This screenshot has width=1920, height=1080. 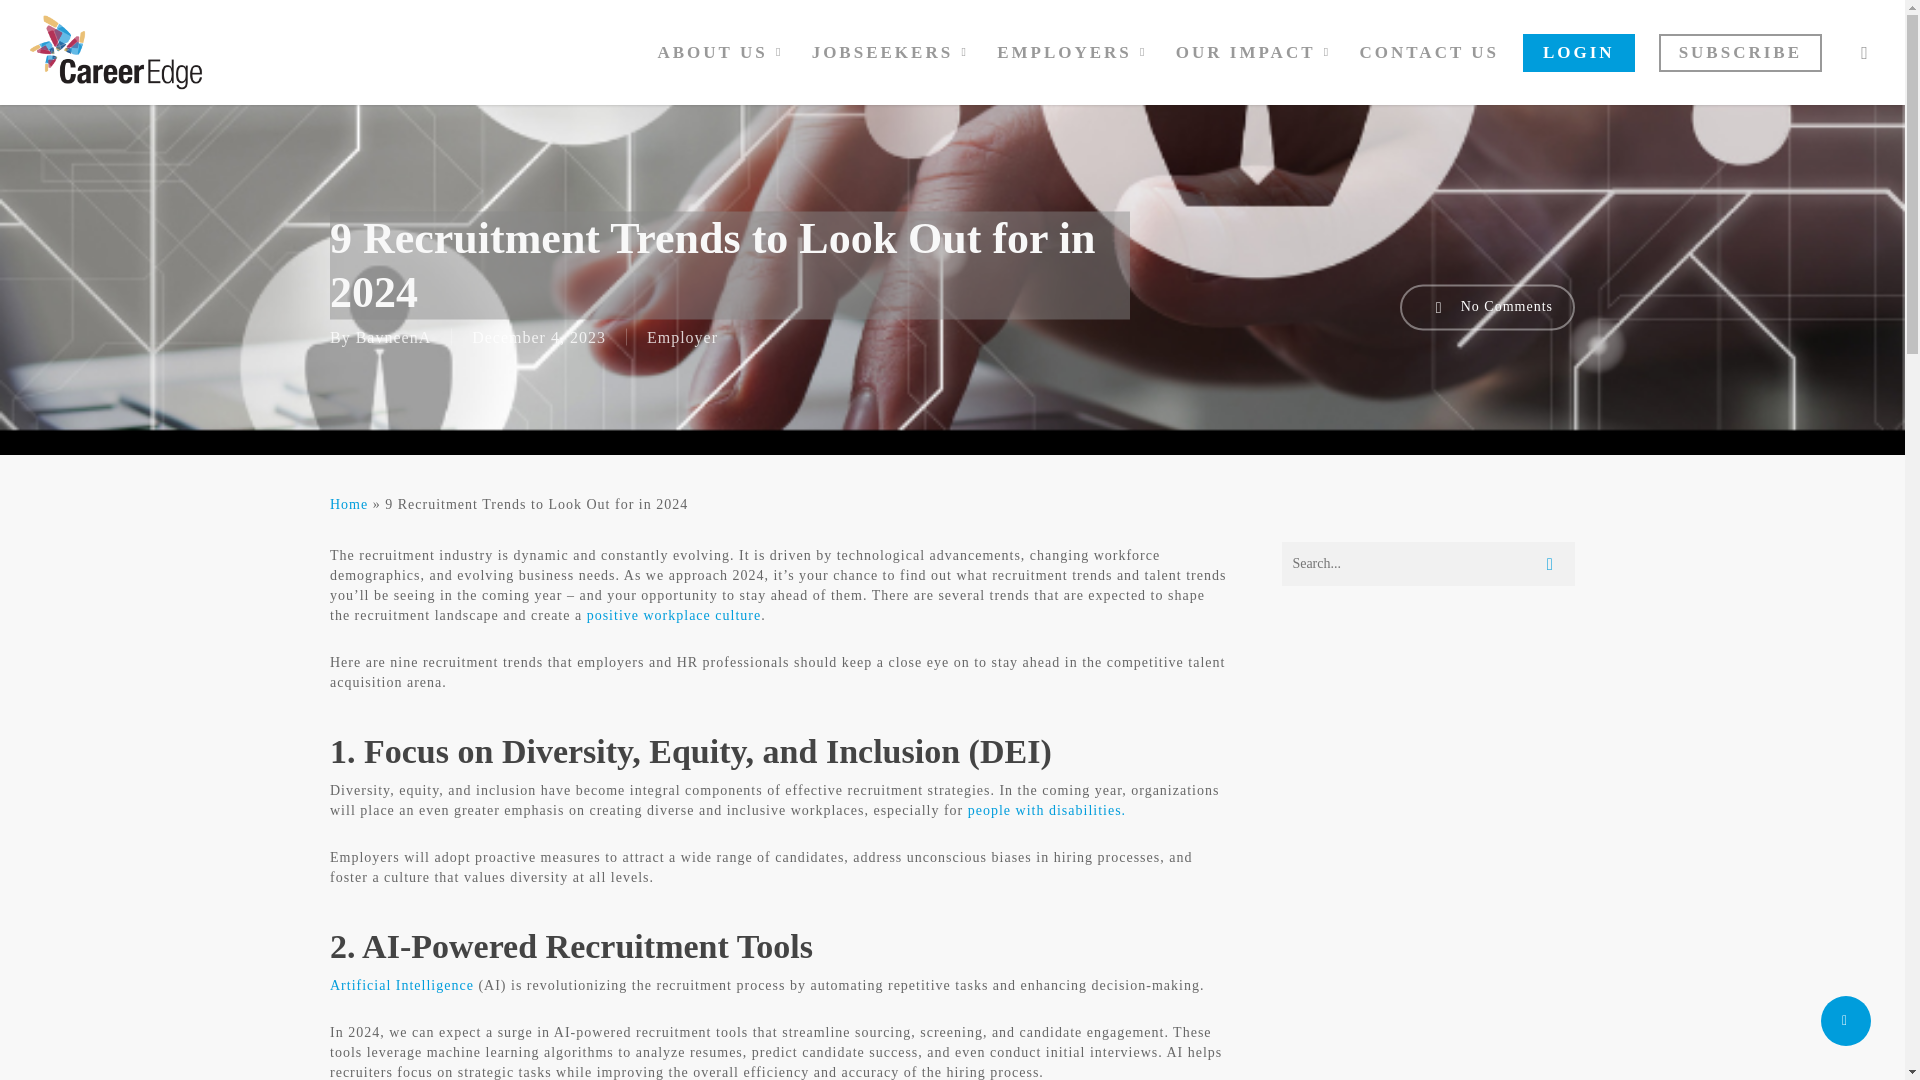 What do you see at coordinates (1578, 52) in the screenshot?
I see `LOGIN` at bounding box center [1578, 52].